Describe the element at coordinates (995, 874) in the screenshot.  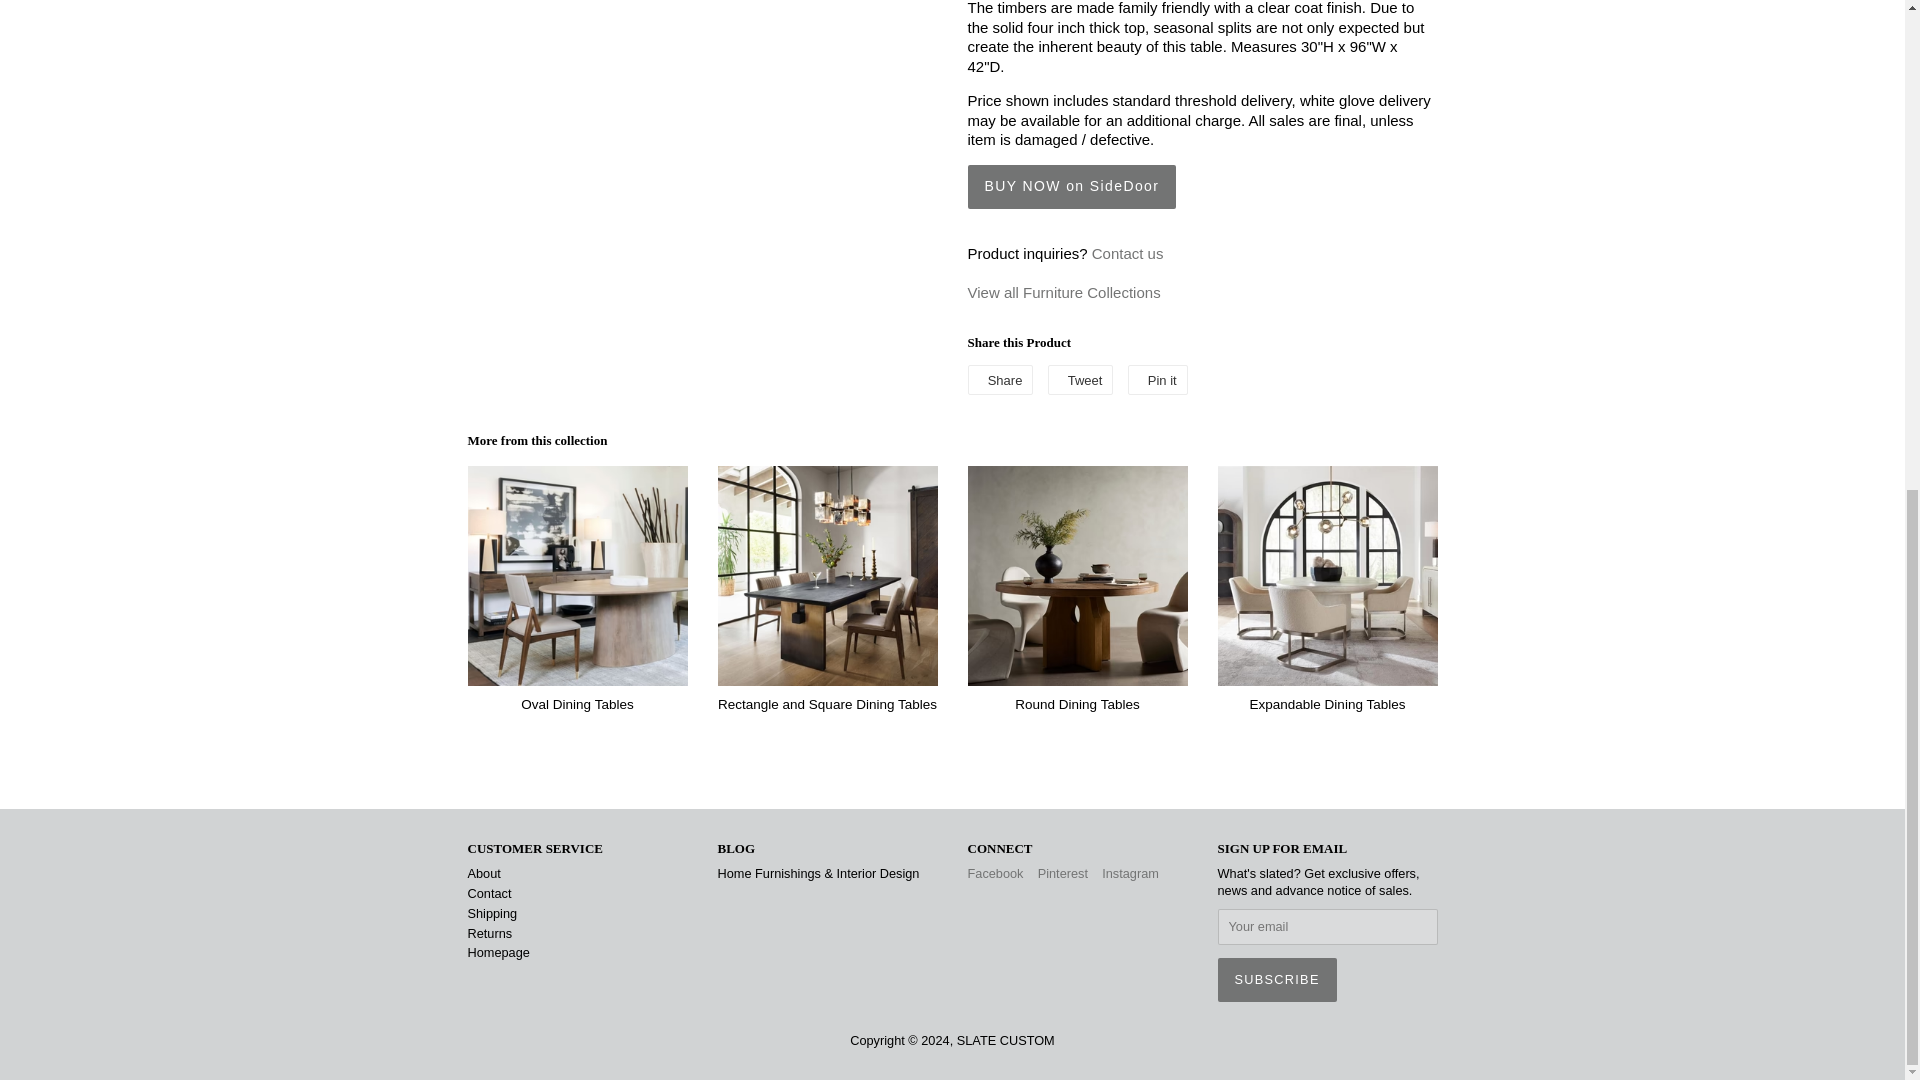
I see `SLATE CUSTOM on Facebook` at that location.